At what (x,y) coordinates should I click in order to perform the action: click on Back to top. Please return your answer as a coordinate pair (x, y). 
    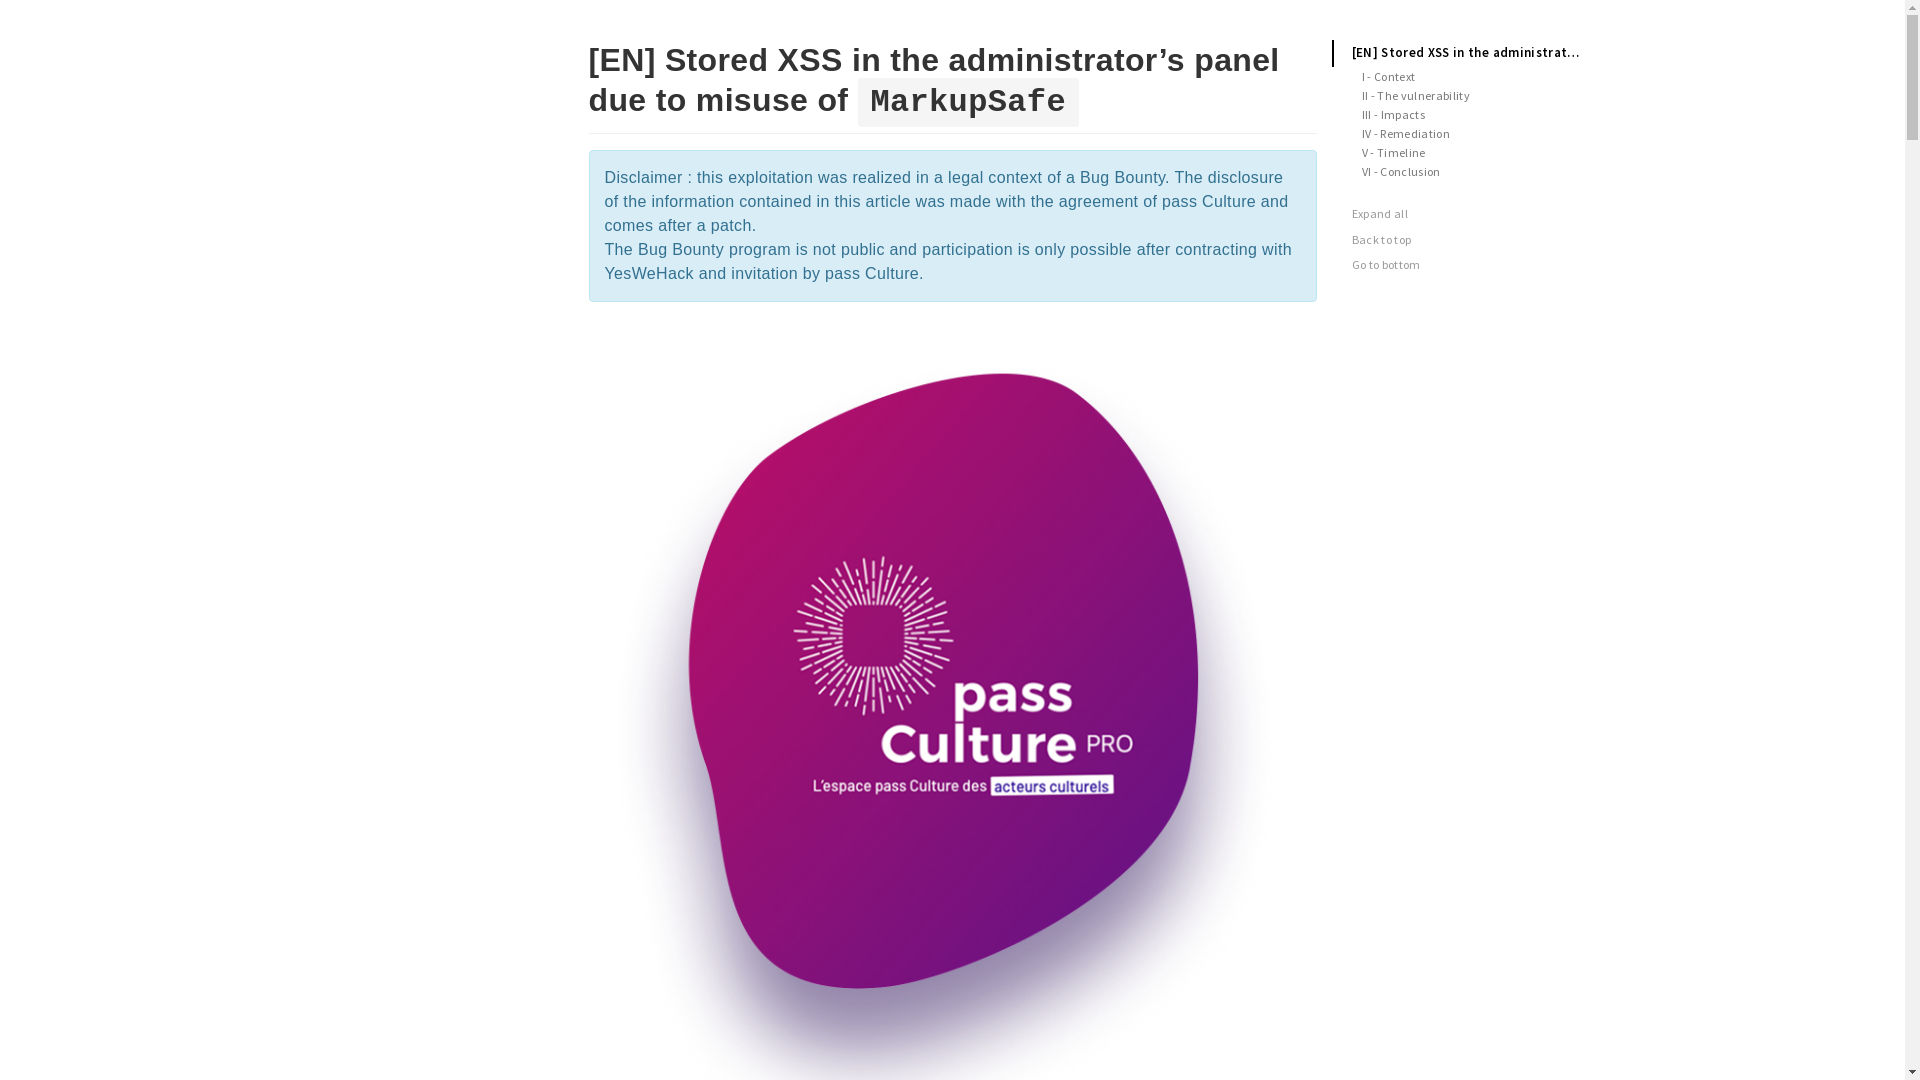
    Looking at the image, I should click on (1471, 240).